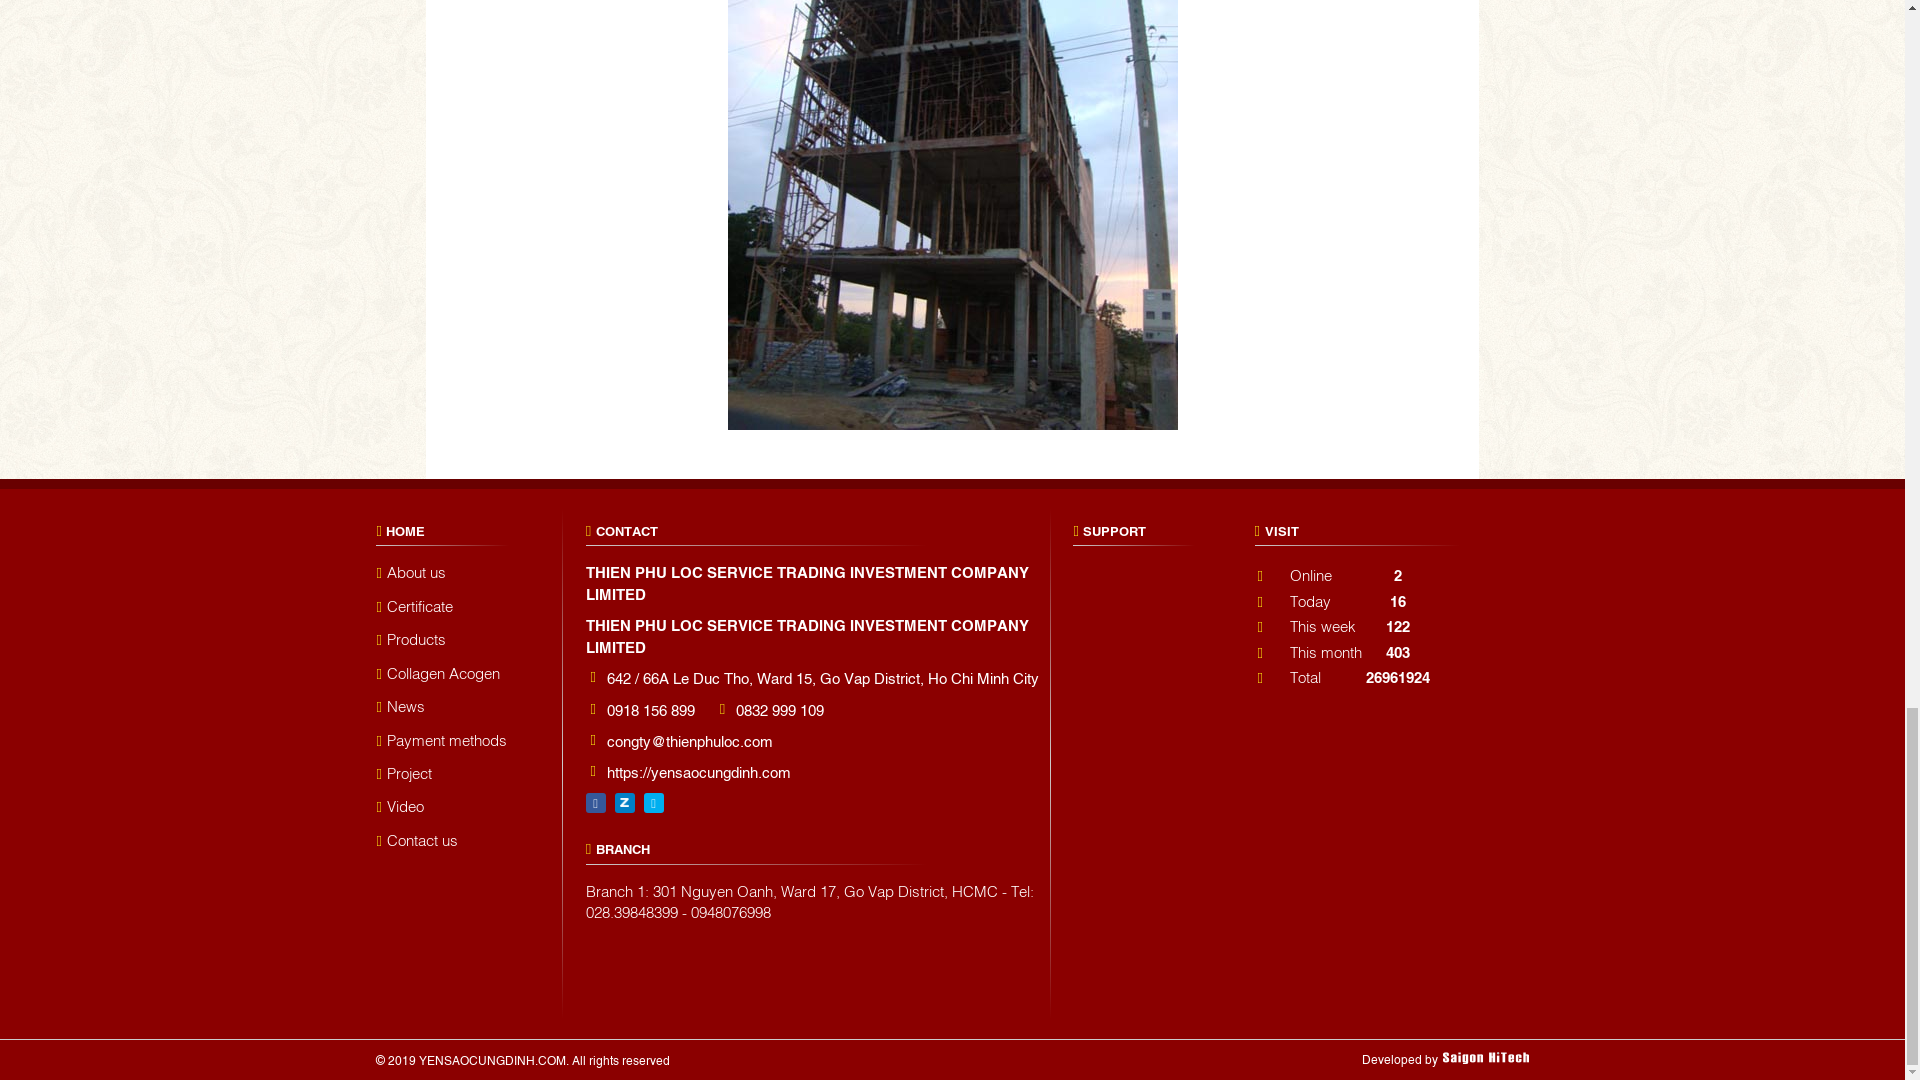 The image size is (1920, 1080). What do you see at coordinates (438, 673) in the screenshot?
I see `Collagen Acogen` at bounding box center [438, 673].